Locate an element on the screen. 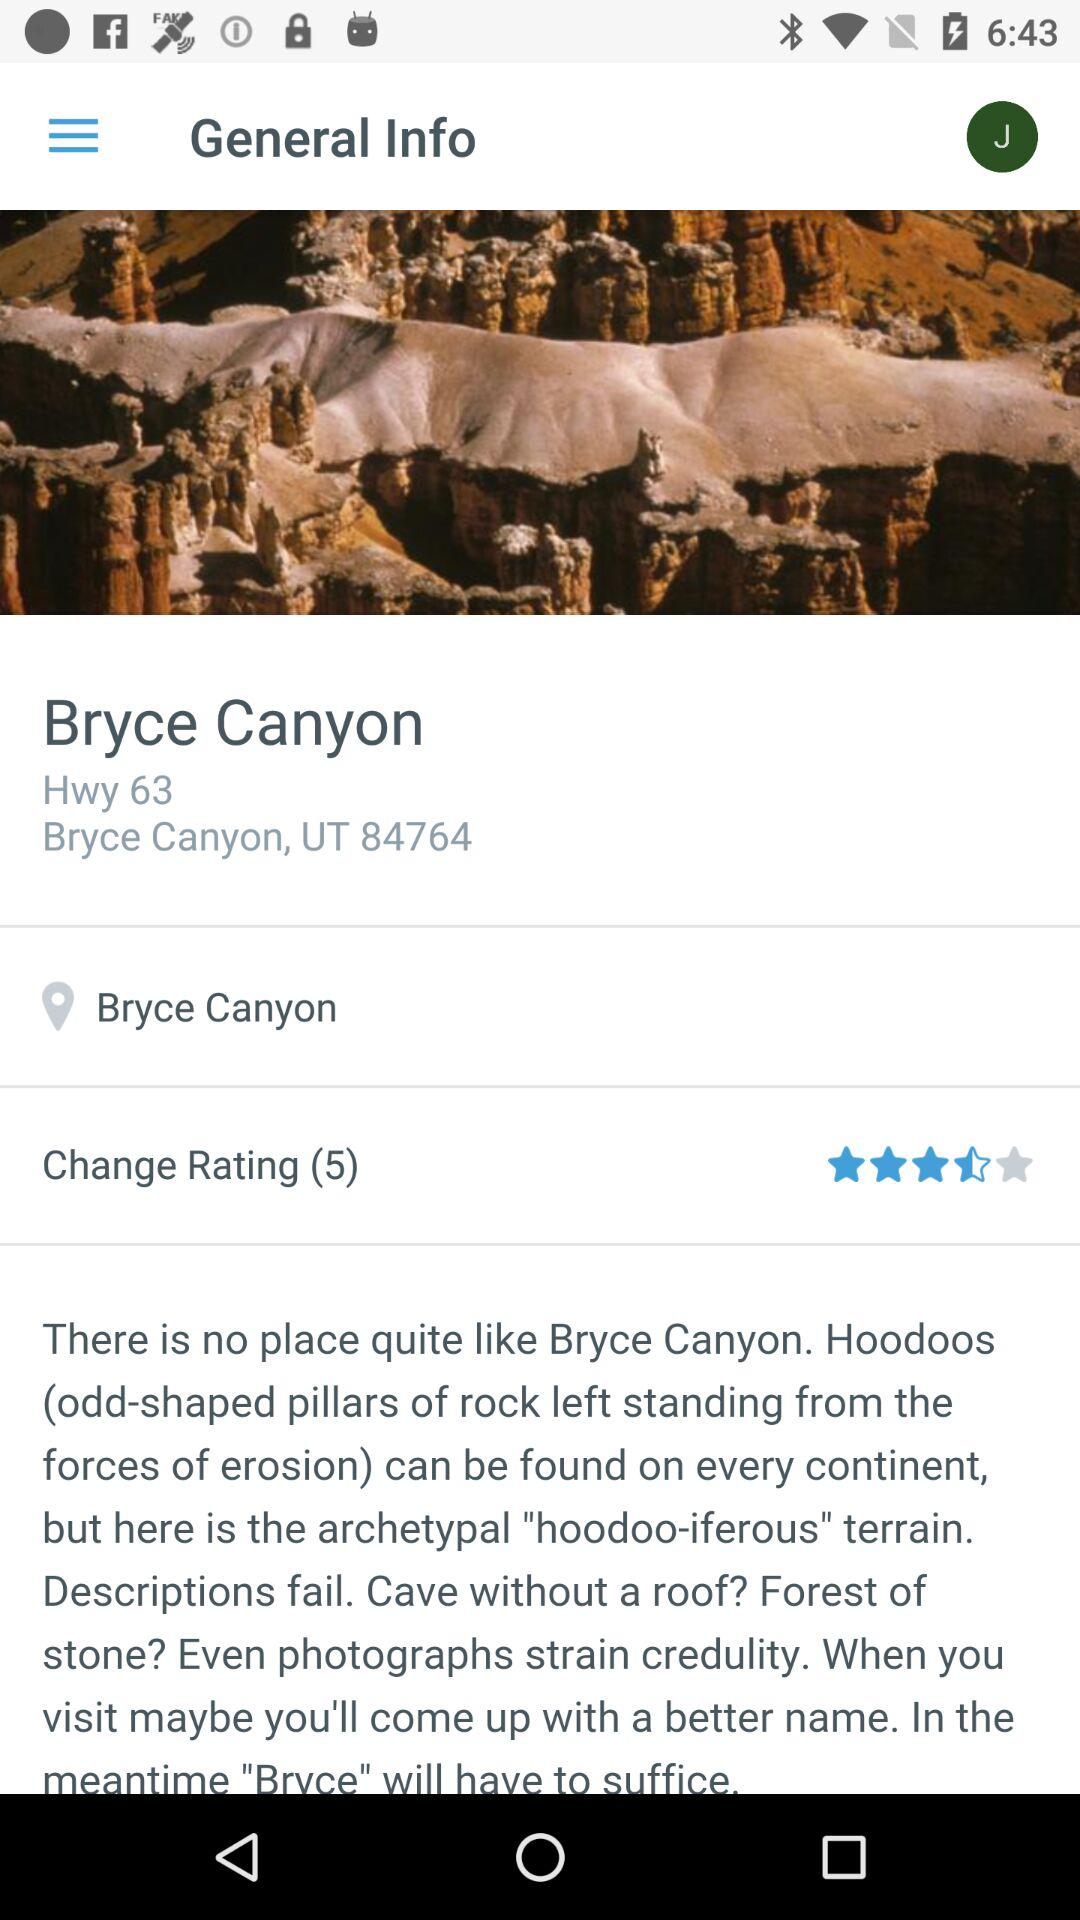  click item to the right of the general info icon is located at coordinates (1002, 136).